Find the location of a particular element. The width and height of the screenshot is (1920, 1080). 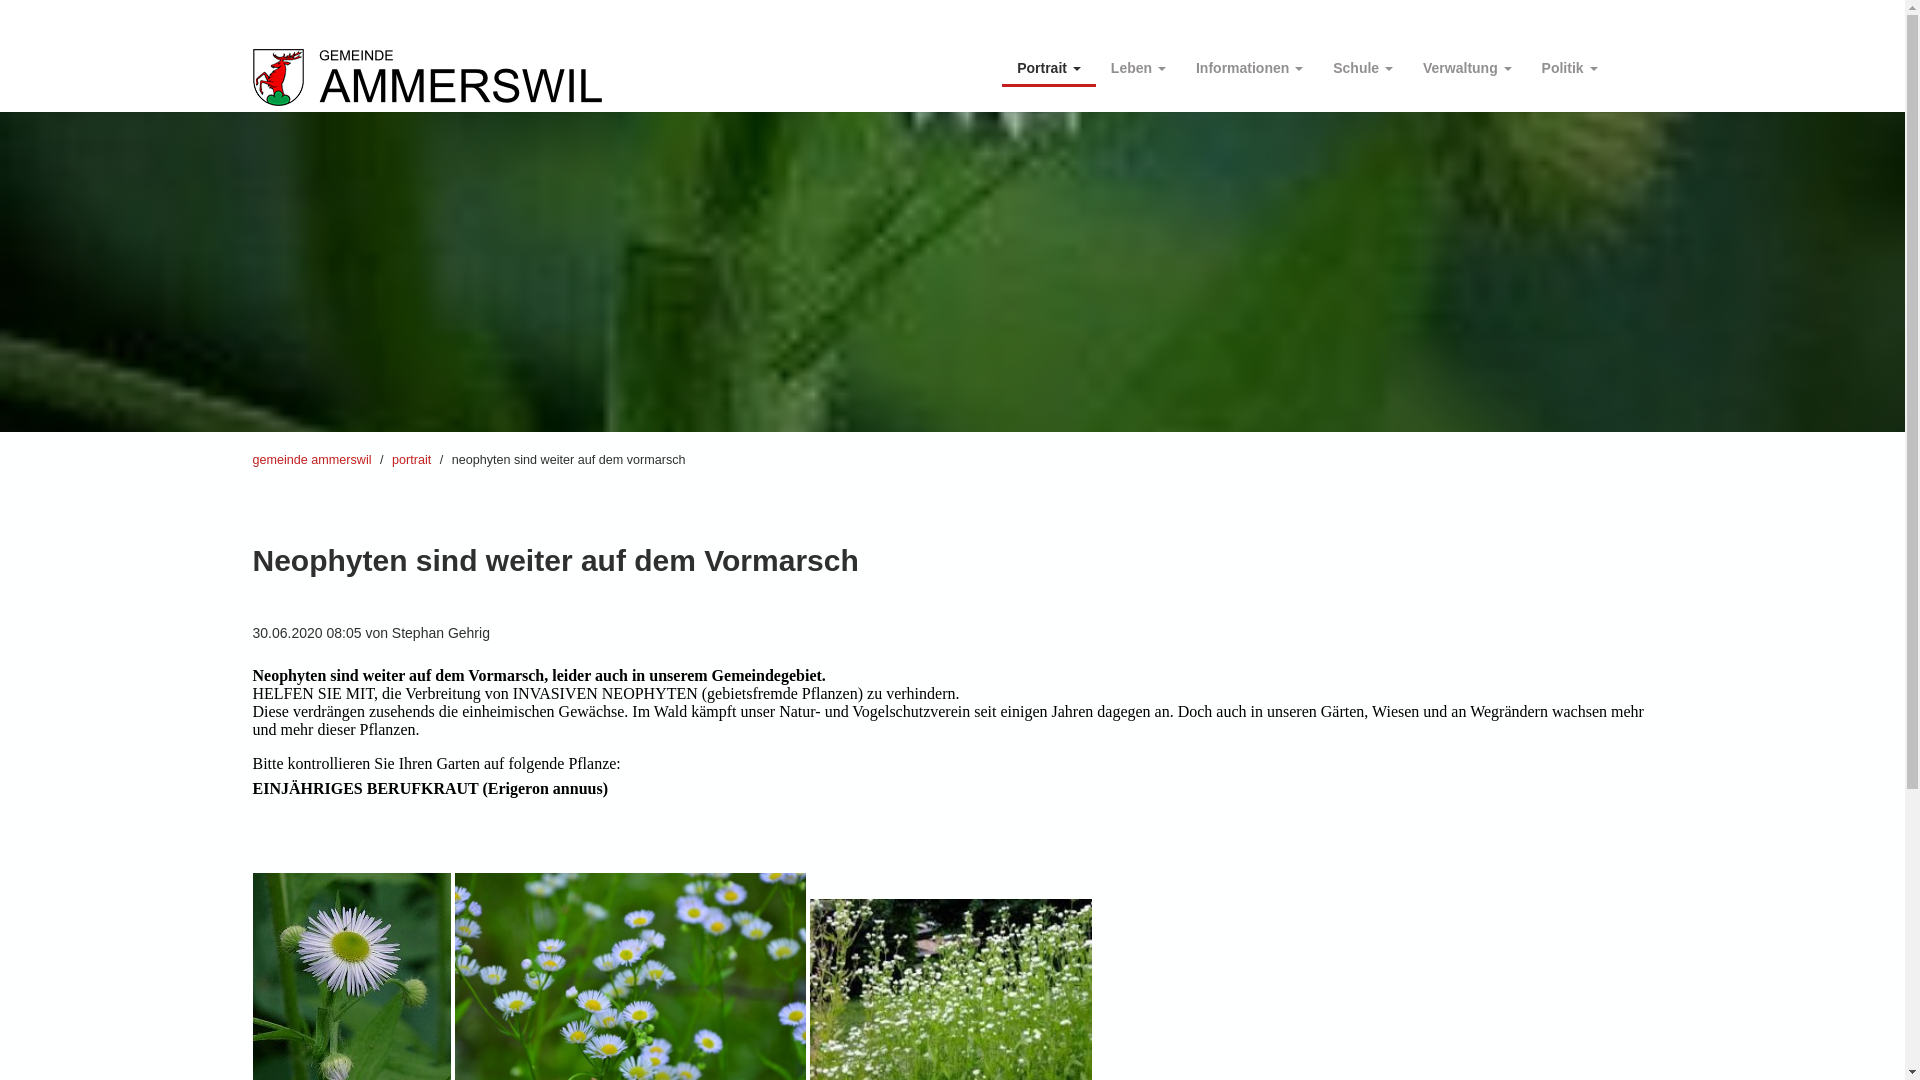

Politik is located at coordinates (1570, 64).